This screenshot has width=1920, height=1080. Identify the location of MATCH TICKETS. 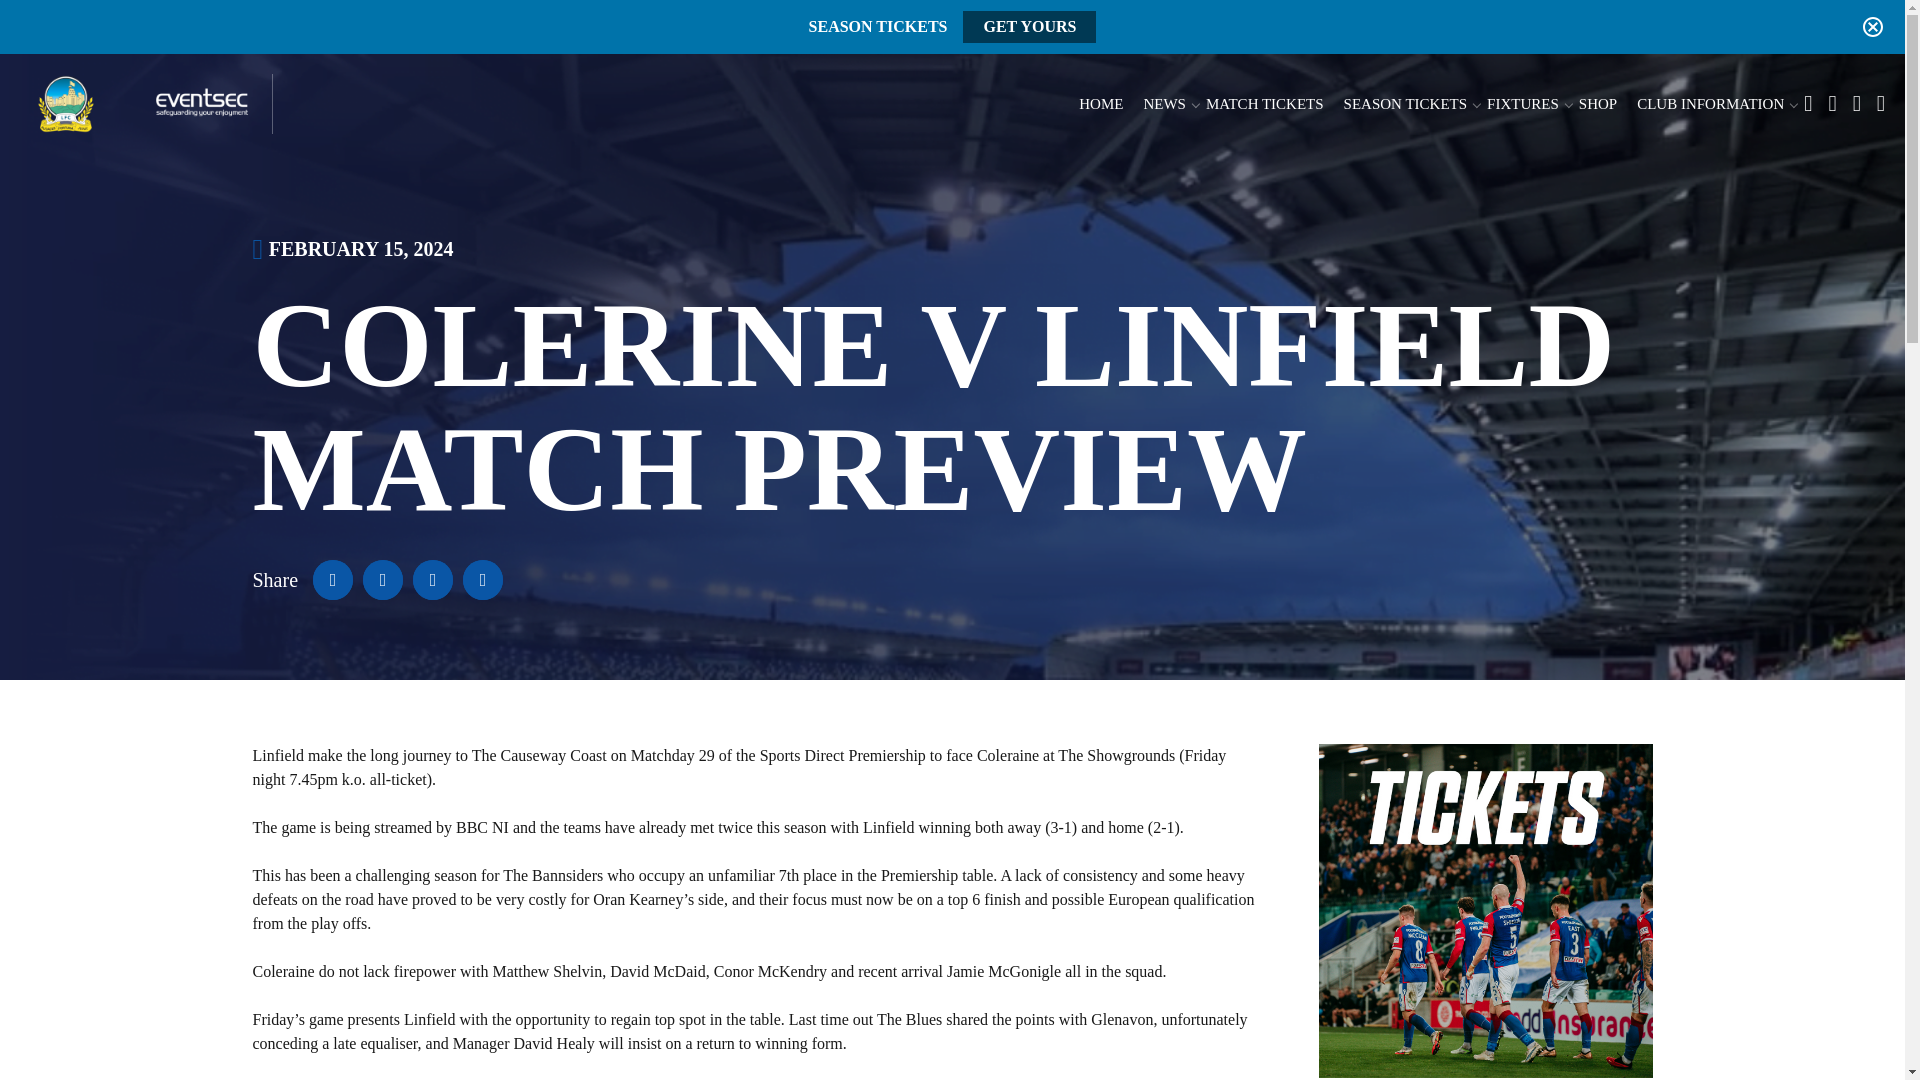
(1264, 104).